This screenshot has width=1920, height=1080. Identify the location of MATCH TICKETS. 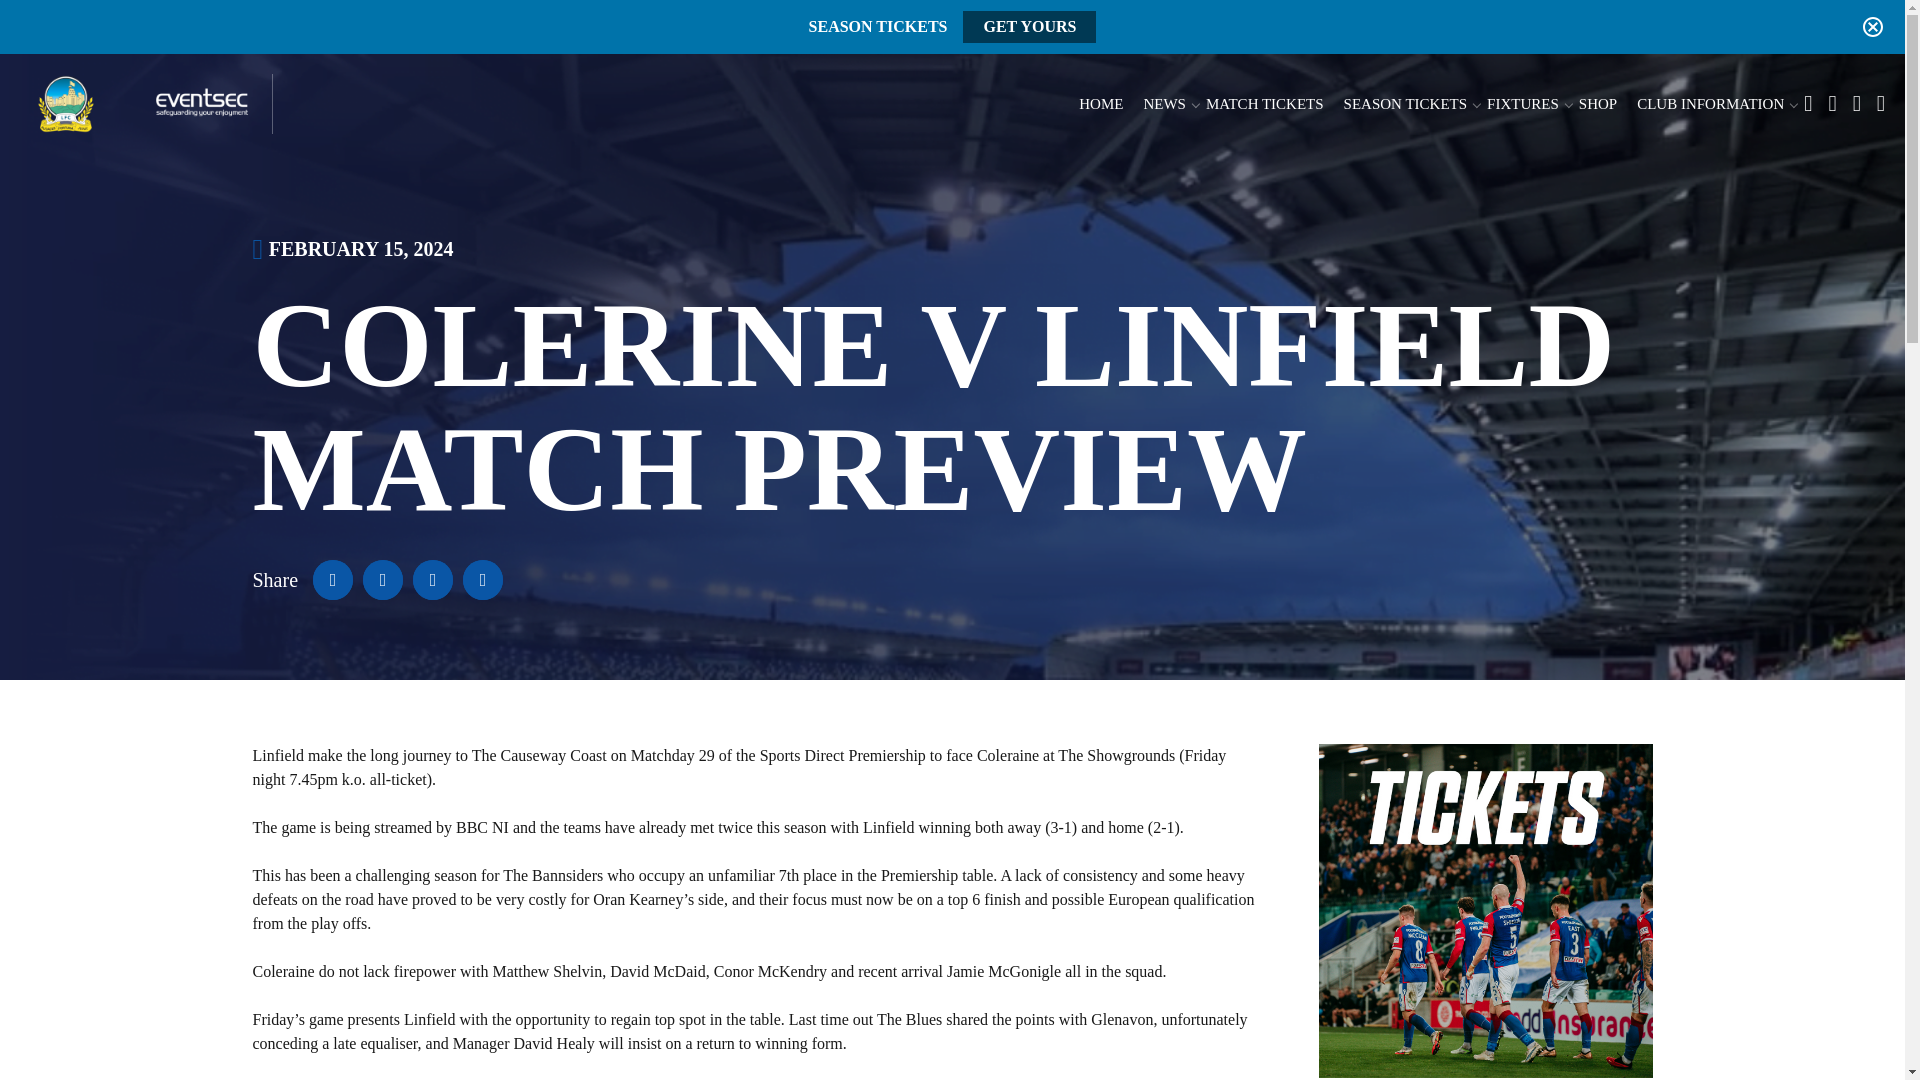
(1264, 104).